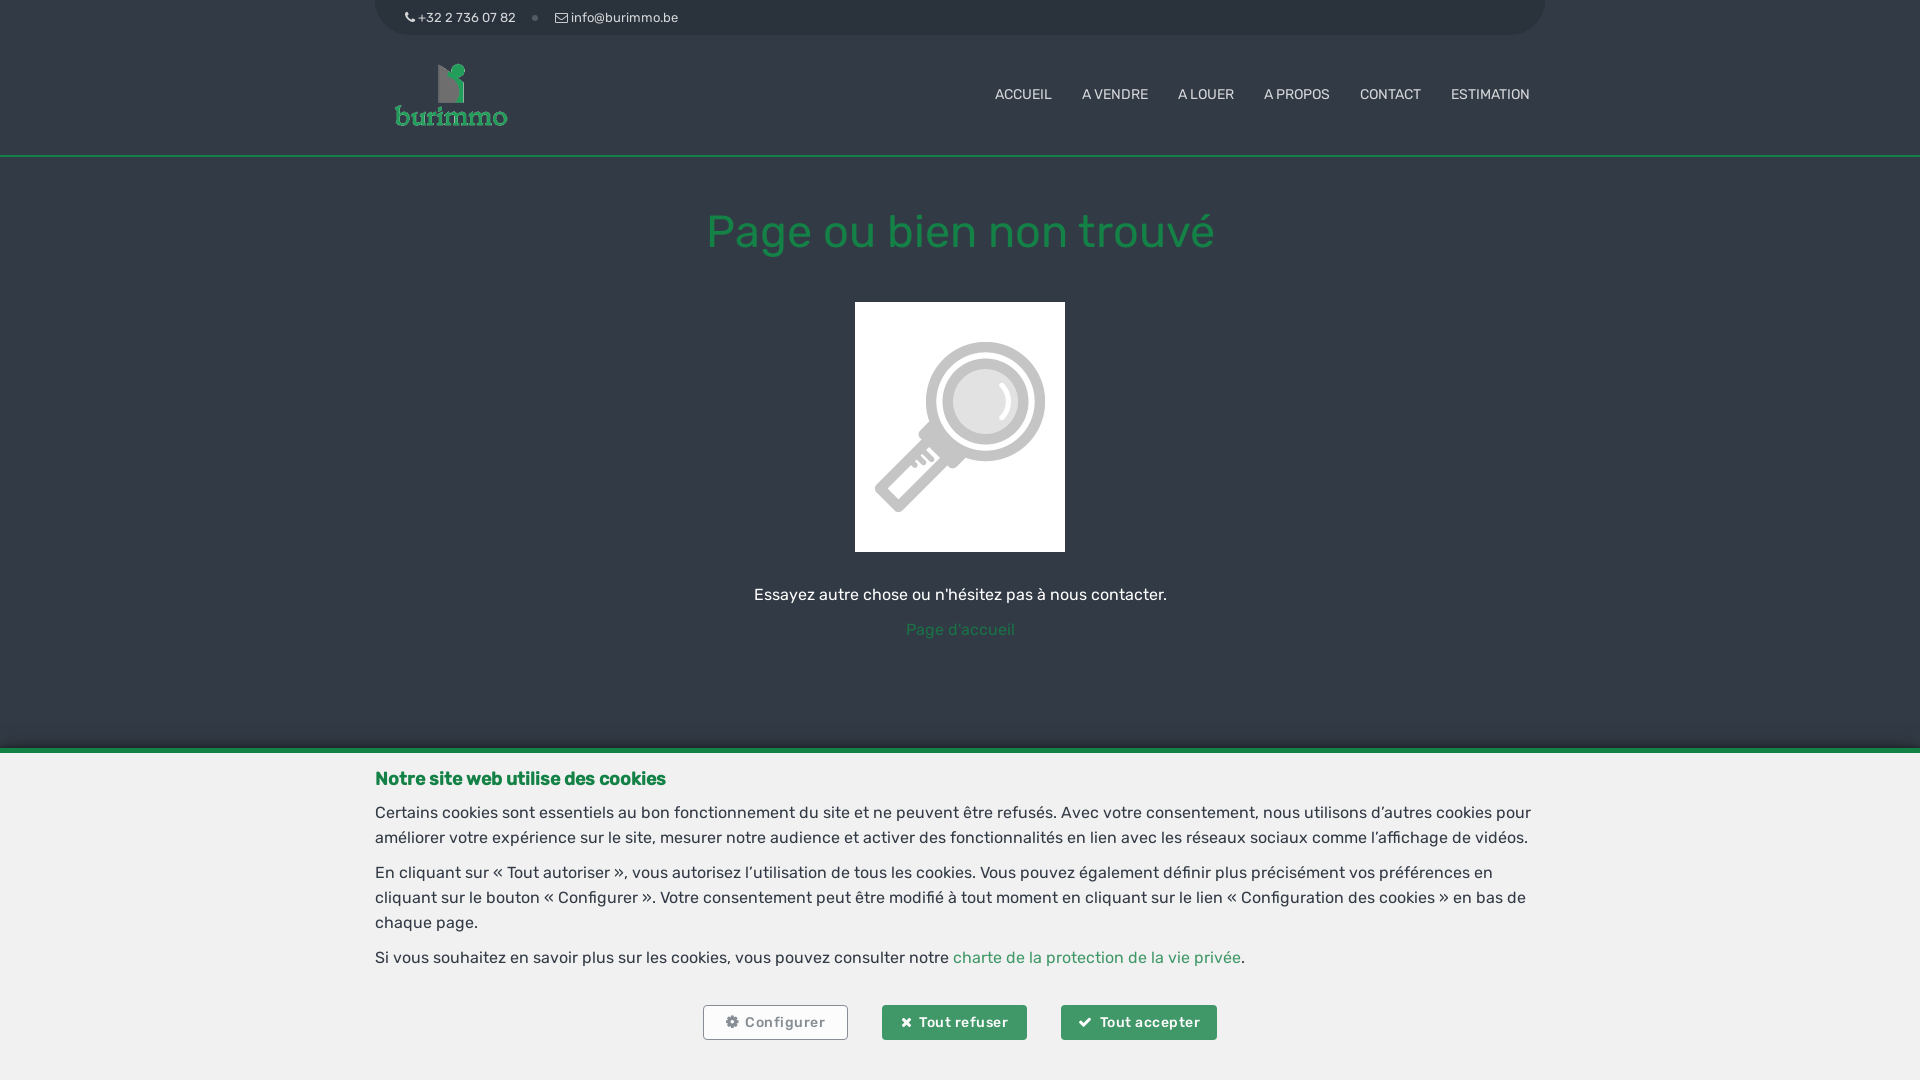  Describe the element at coordinates (1390, 94) in the screenshot. I see `CONTACT` at that location.